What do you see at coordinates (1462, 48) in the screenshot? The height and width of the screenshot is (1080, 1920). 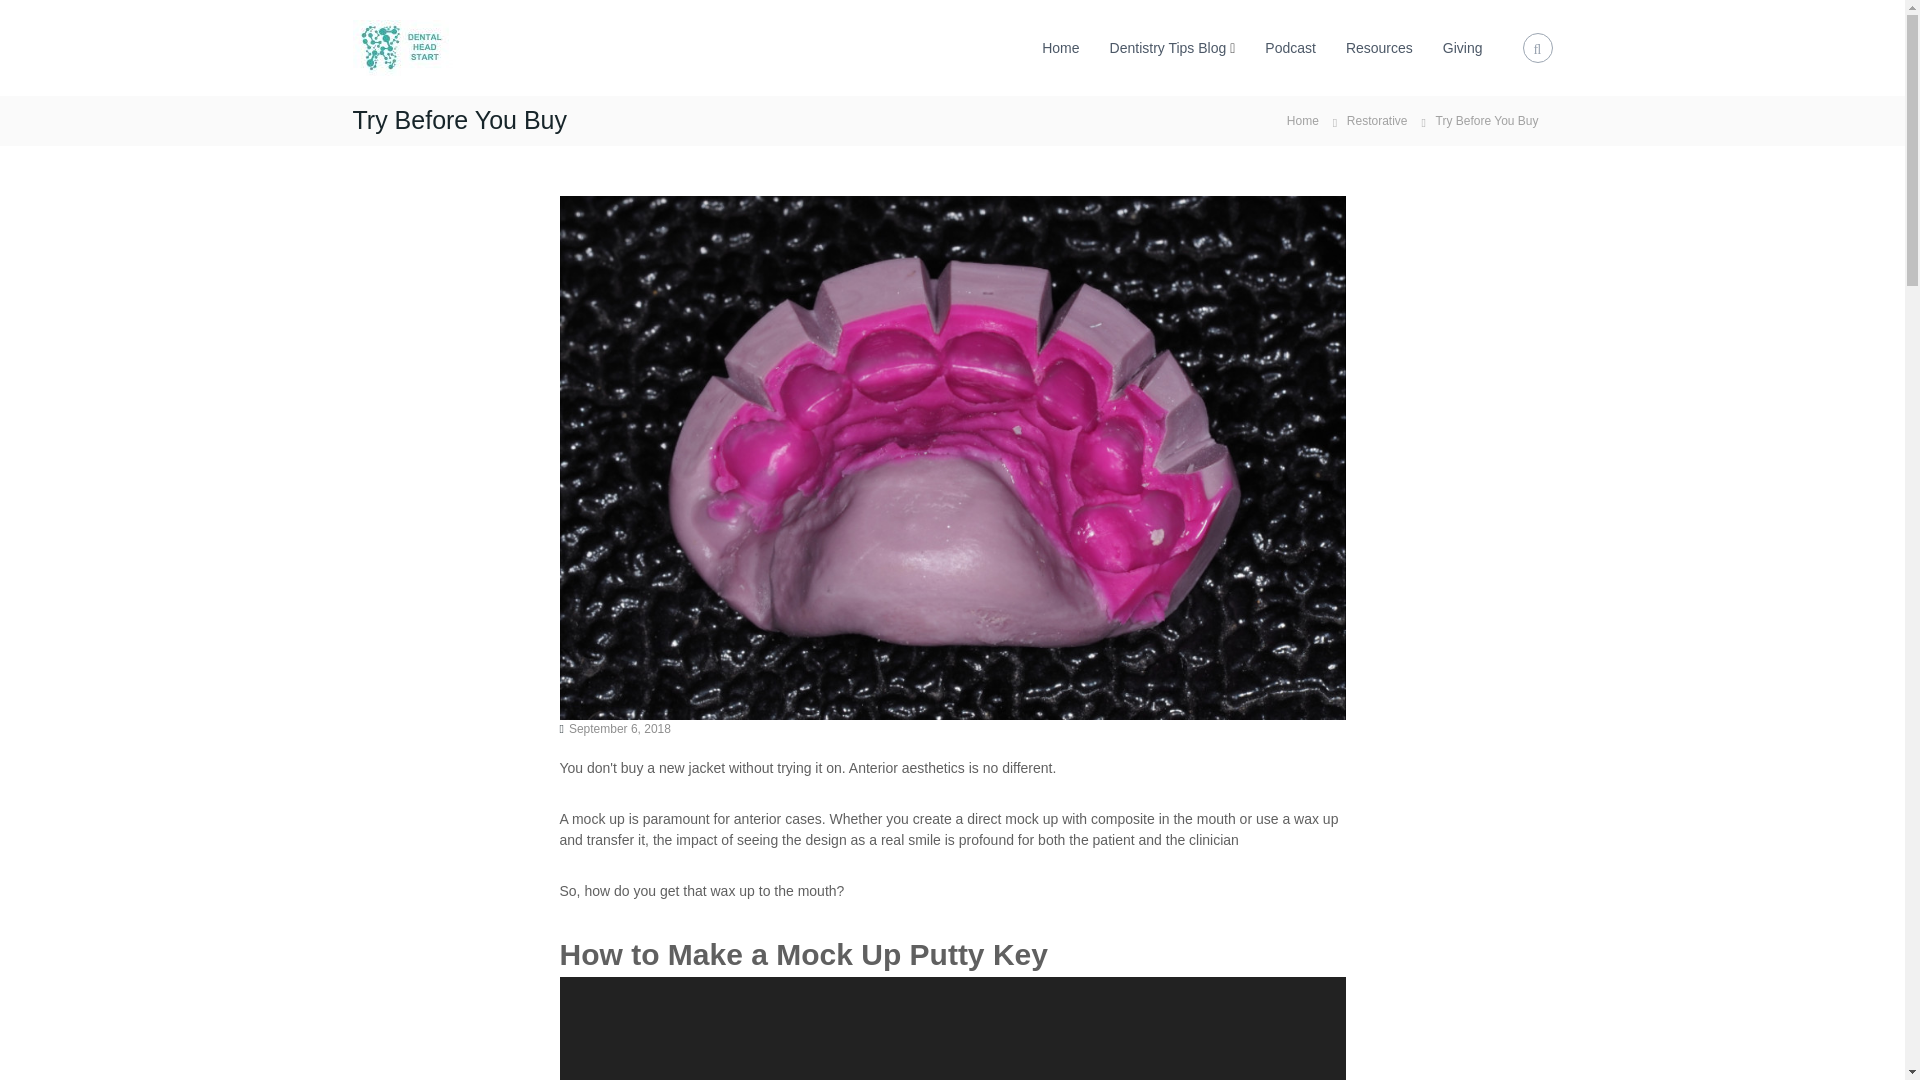 I see `Giving` at bounding box center [1462, 48].